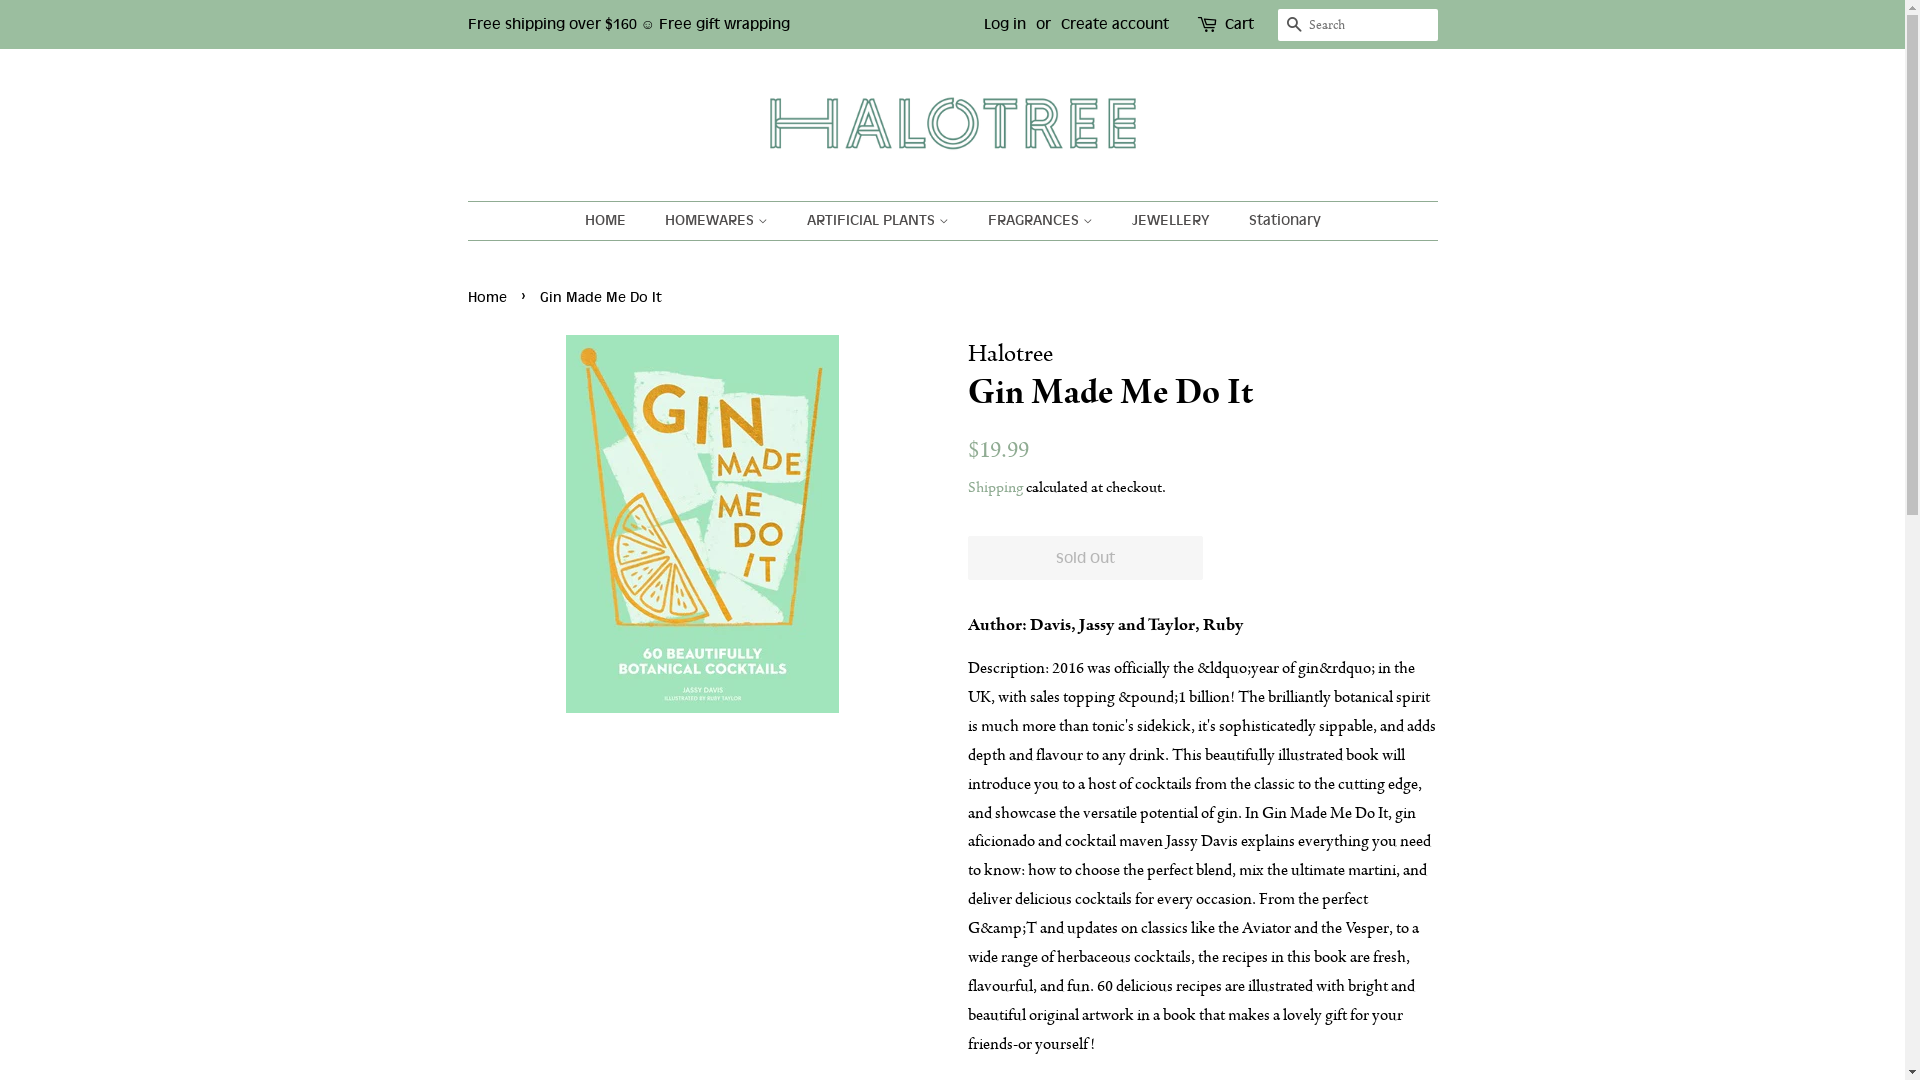  I want to click on JEWELLERY, so click(1172, 221).